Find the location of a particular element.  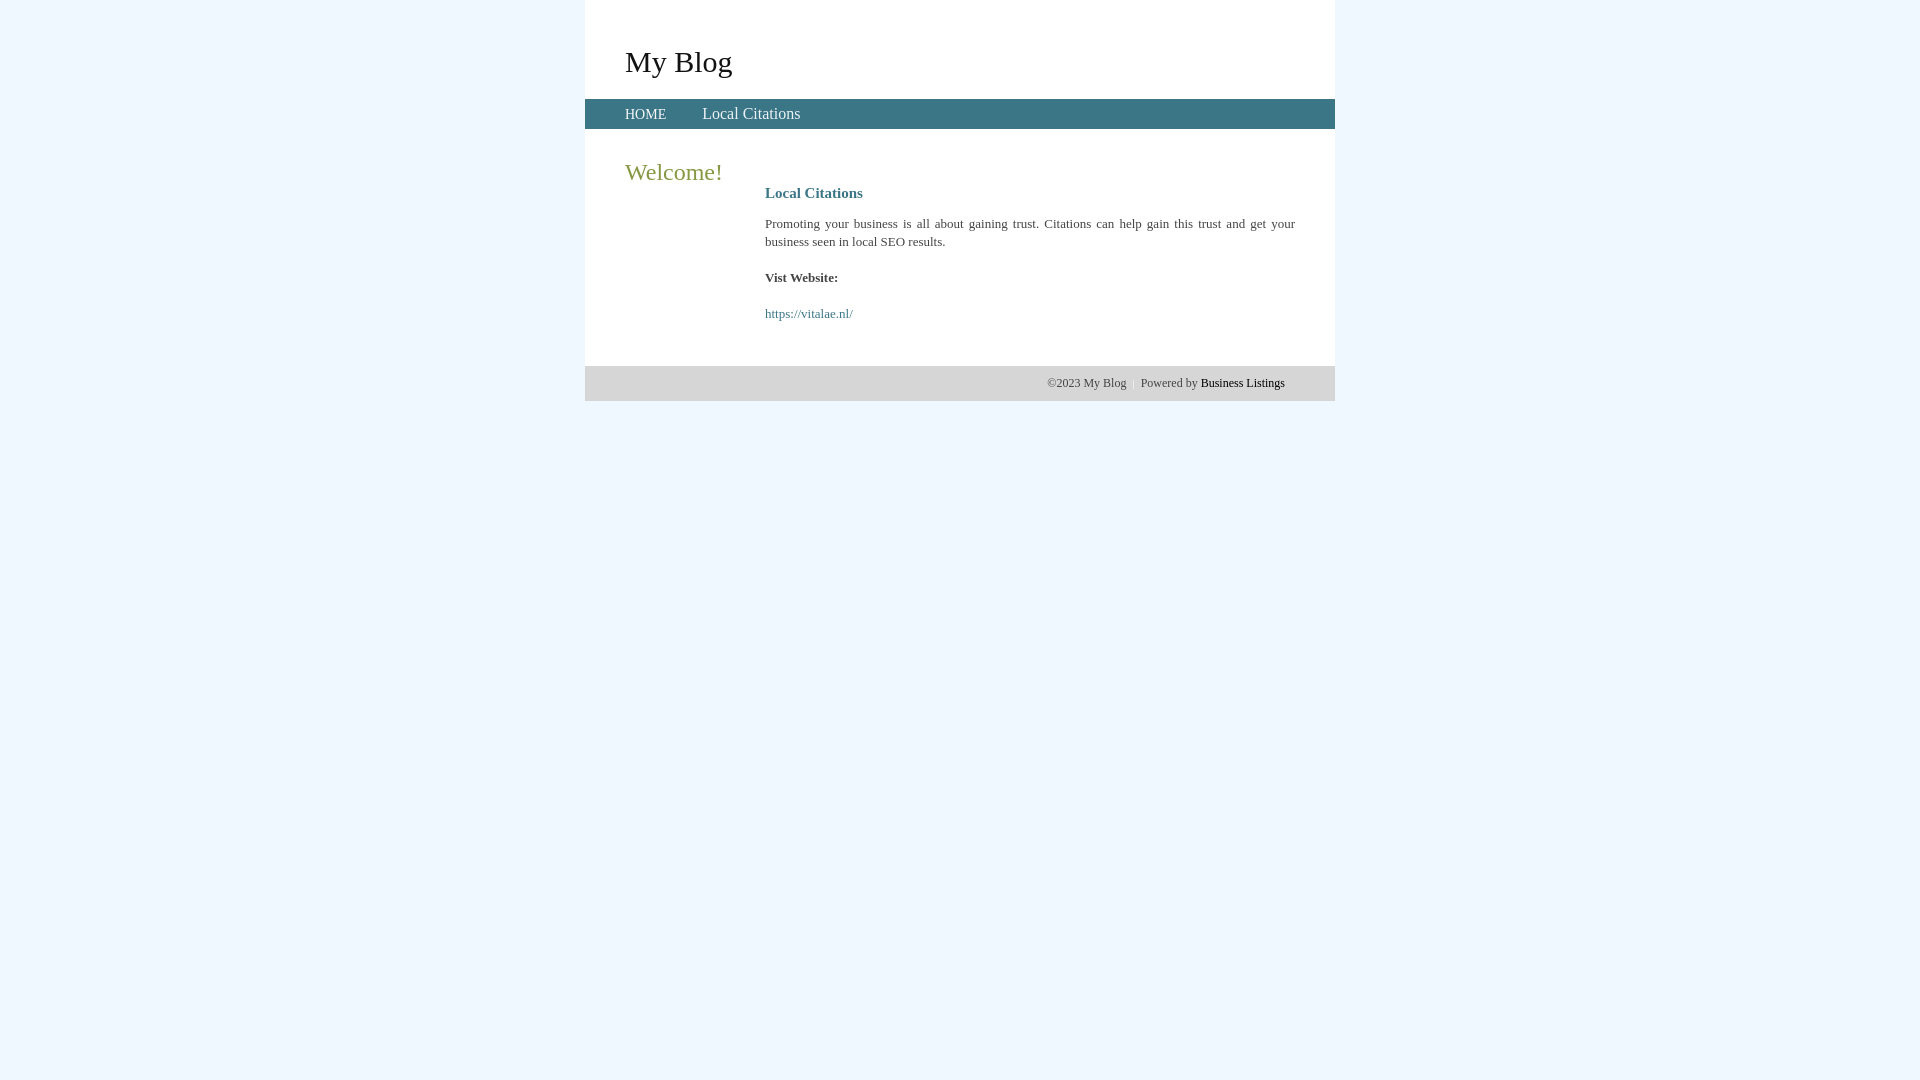

https://vitalae.nl/ is located at coordinates (809, 314).